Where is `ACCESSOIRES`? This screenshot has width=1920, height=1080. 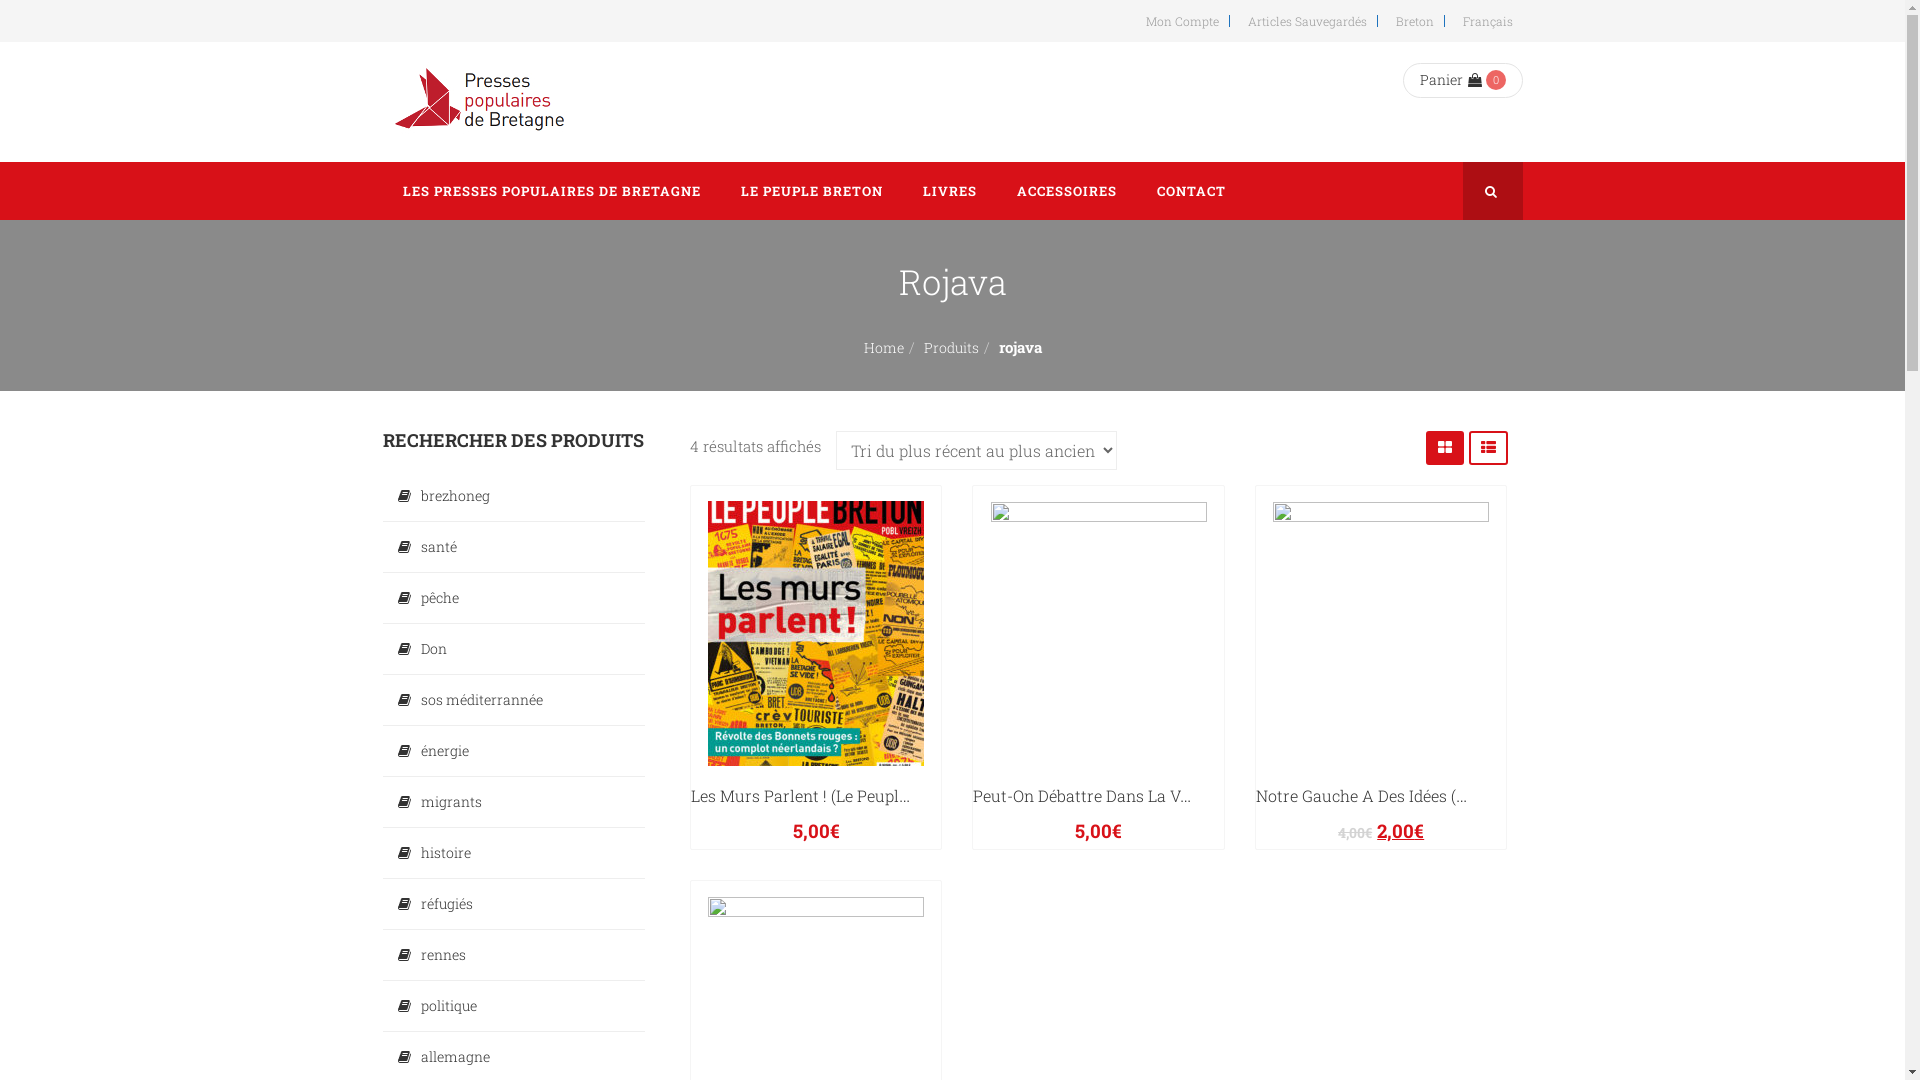
ACCESSOIRES is located at coordinates (1066, 191).